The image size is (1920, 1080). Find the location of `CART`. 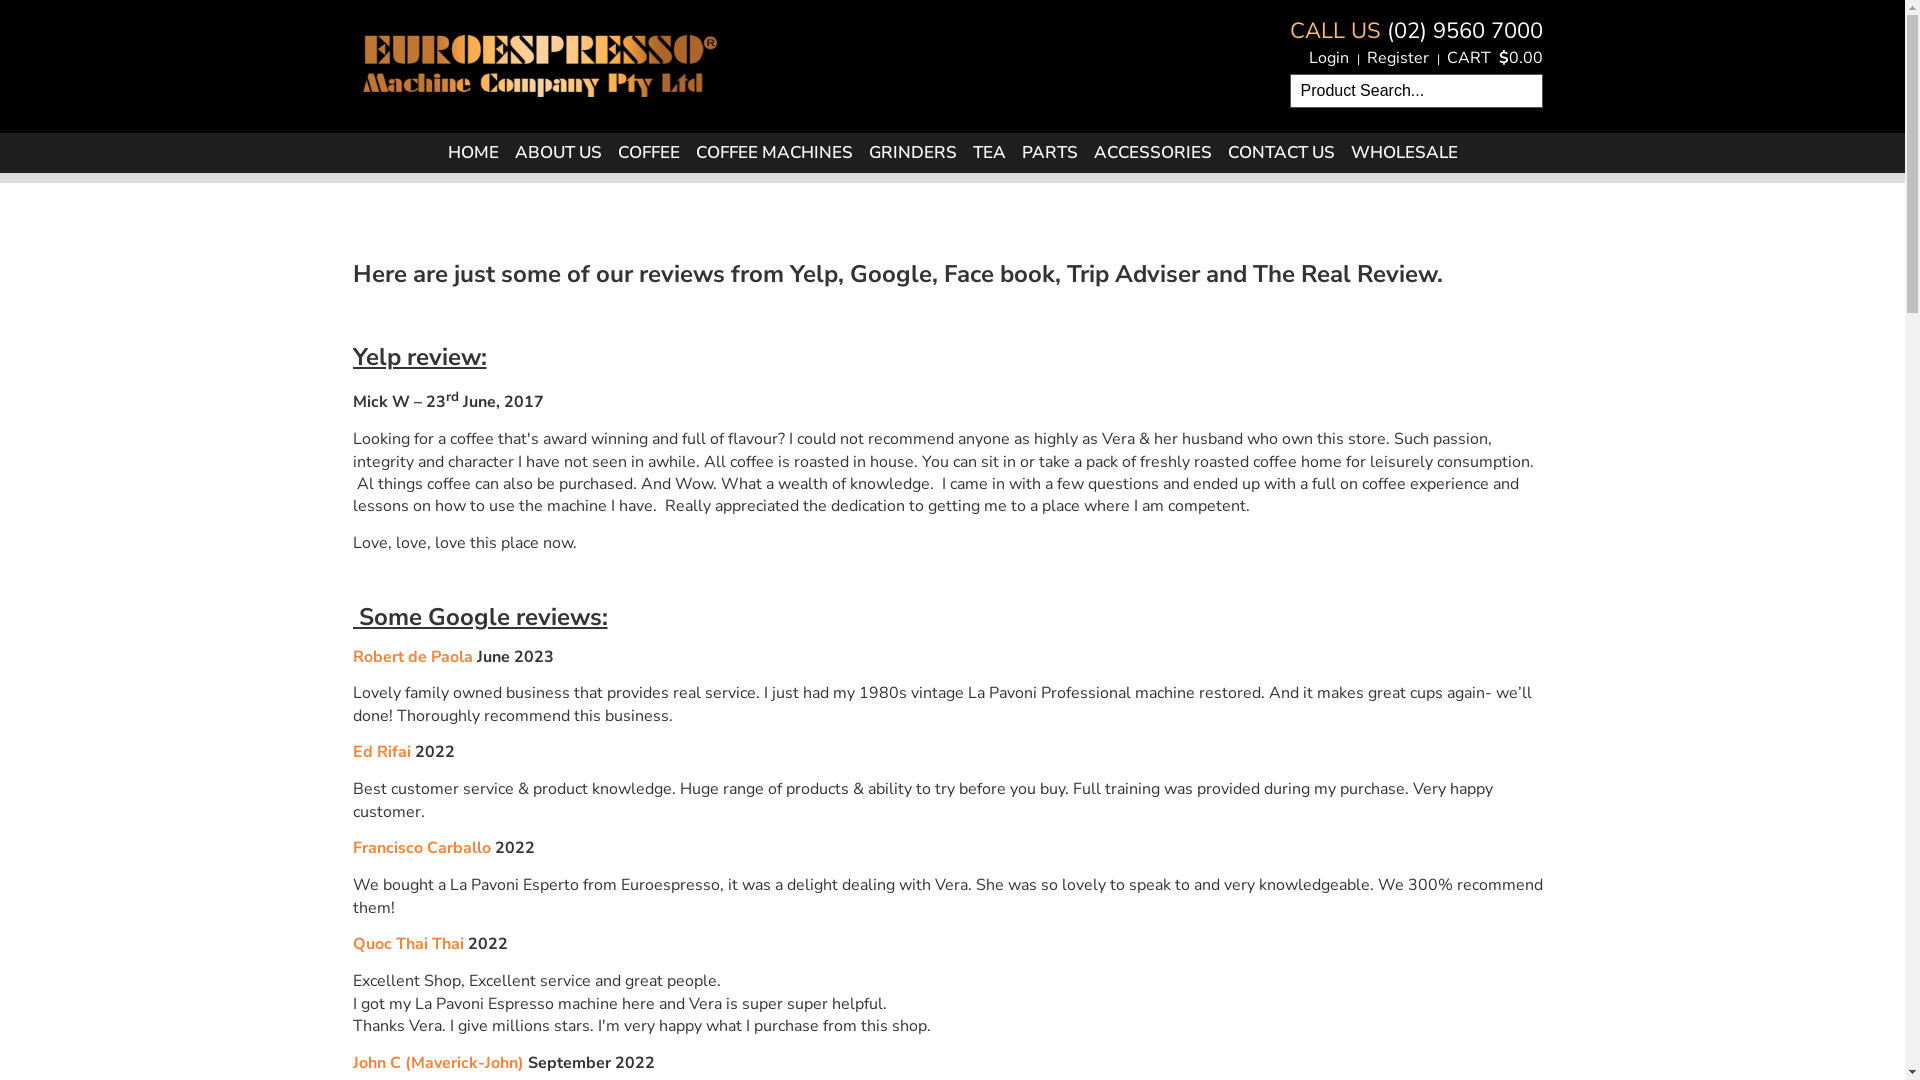

CART is located at coordinates (1468, 58).